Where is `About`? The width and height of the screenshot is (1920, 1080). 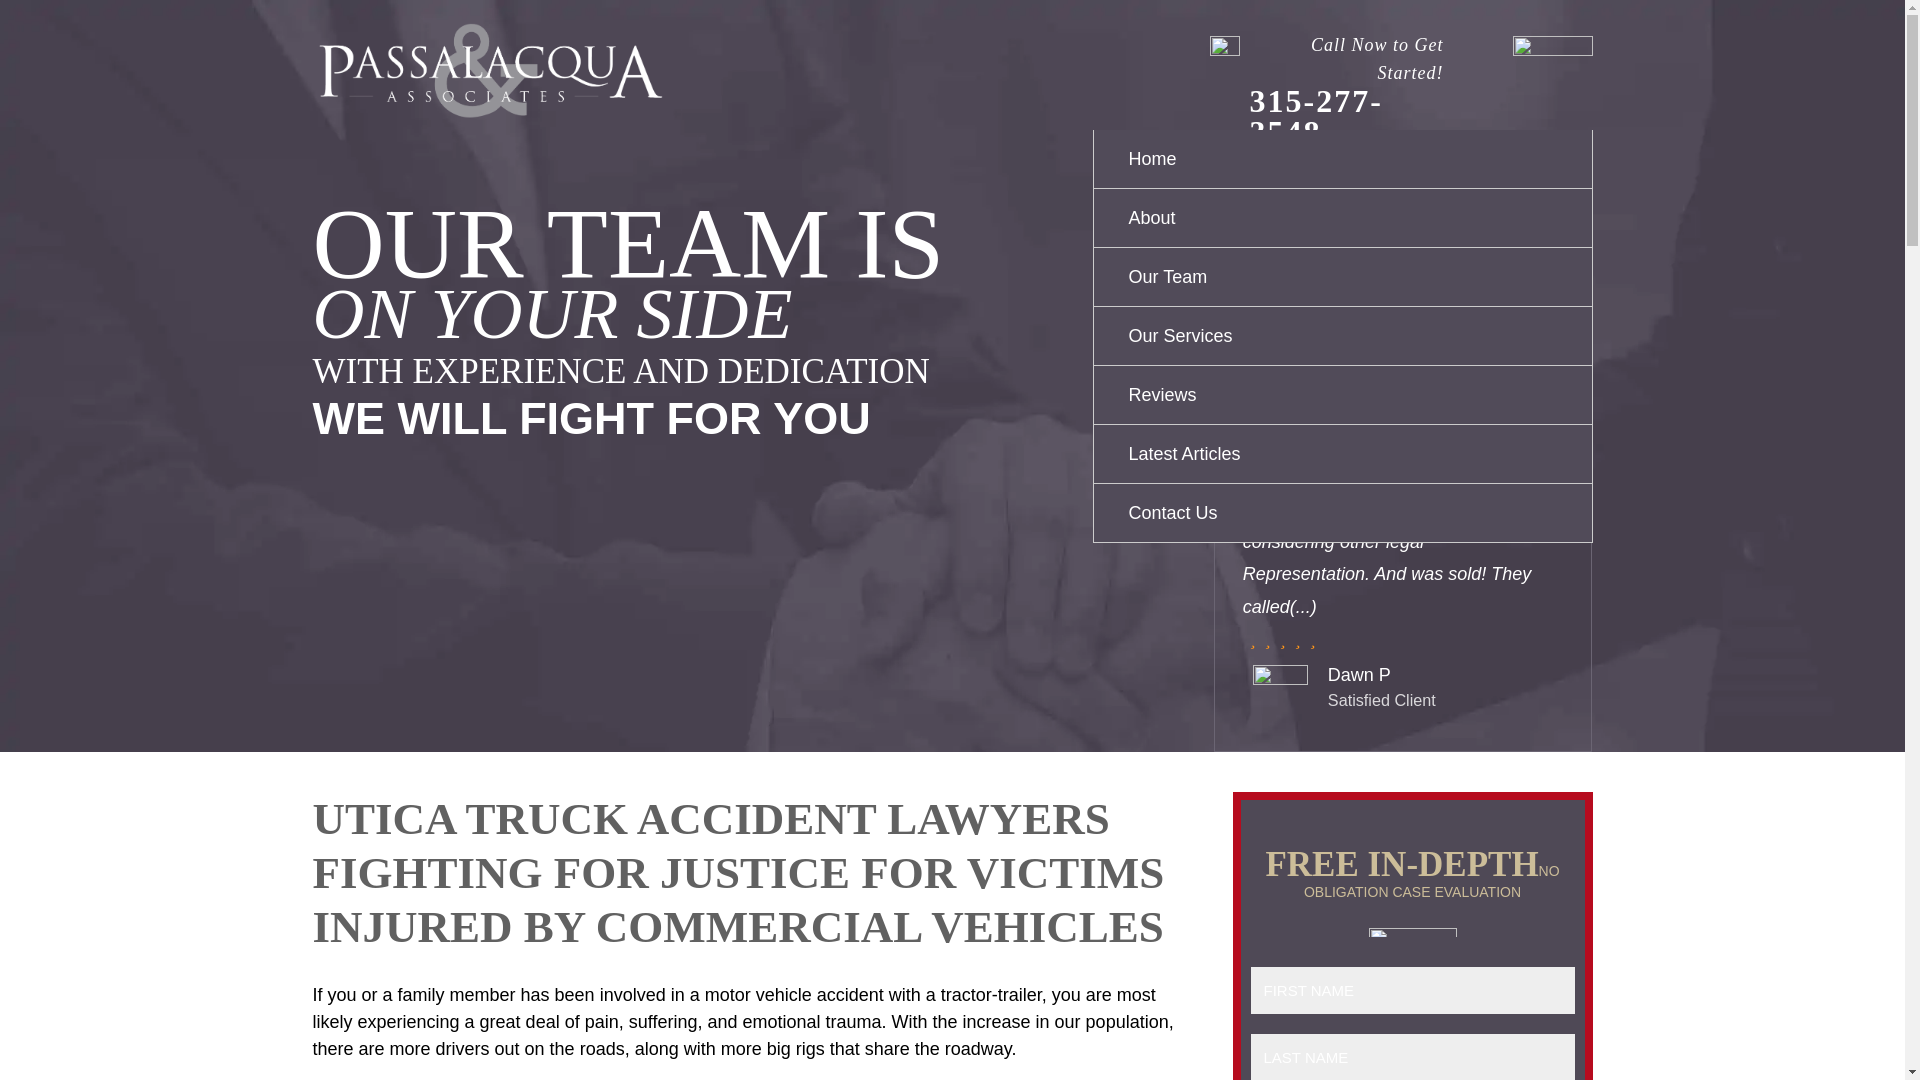 About is located at coordinates (1342, 218).